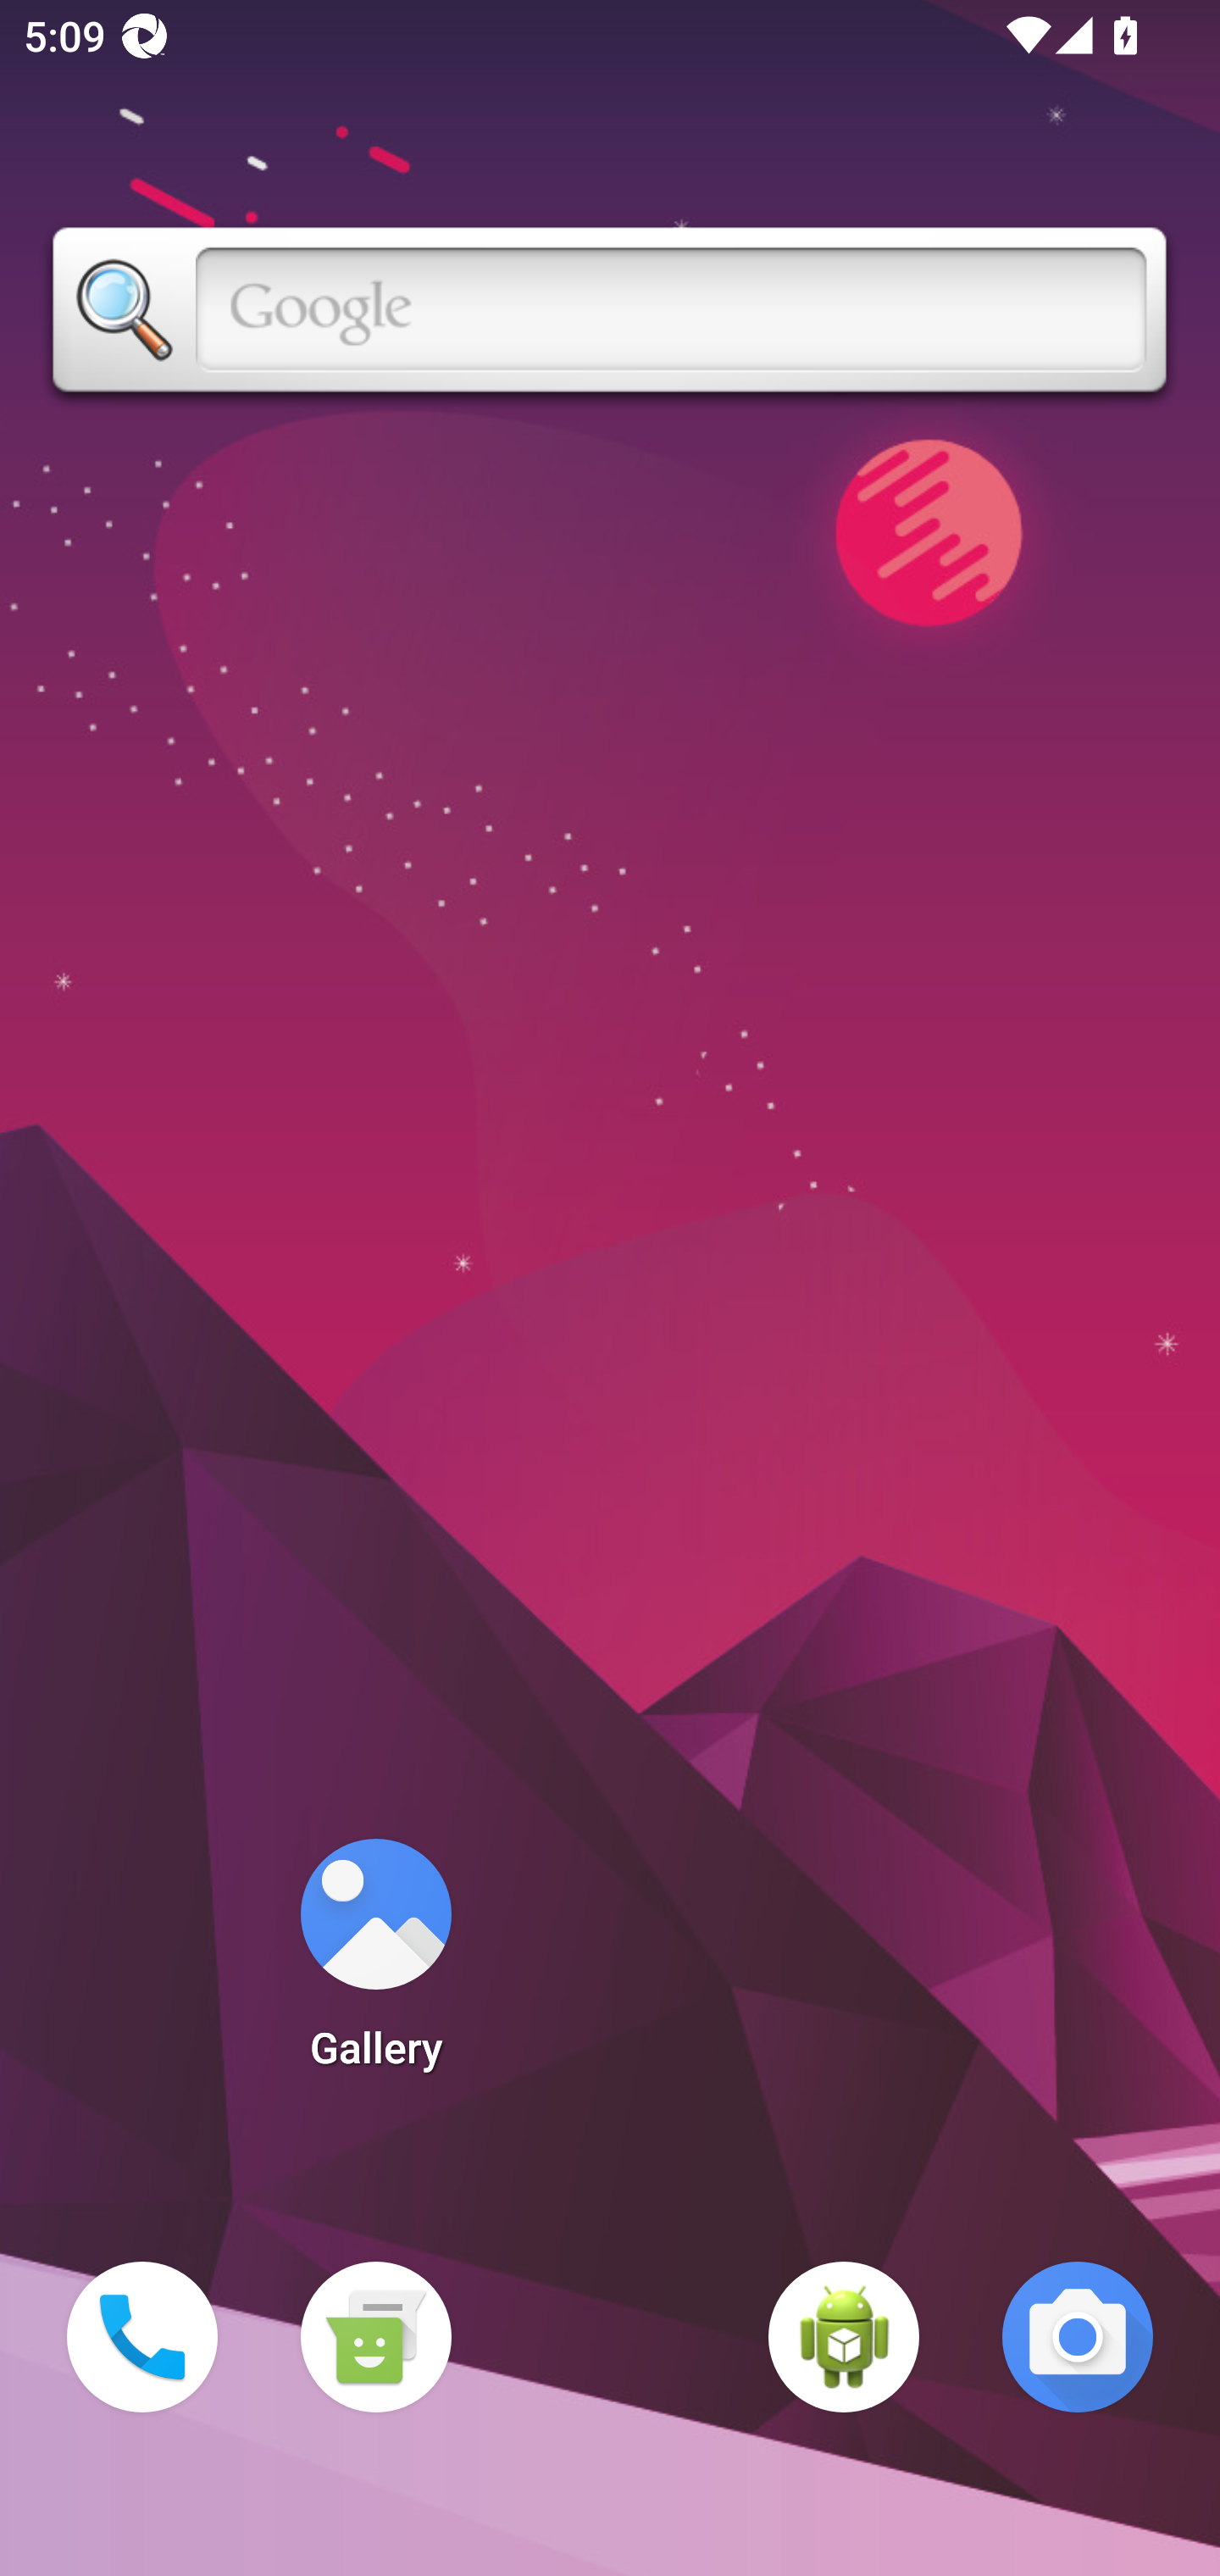 The image size is (1220, 2576). Describe the element at coordinates (375, 1964) in the screenshot. I see `Gallery` at that location.